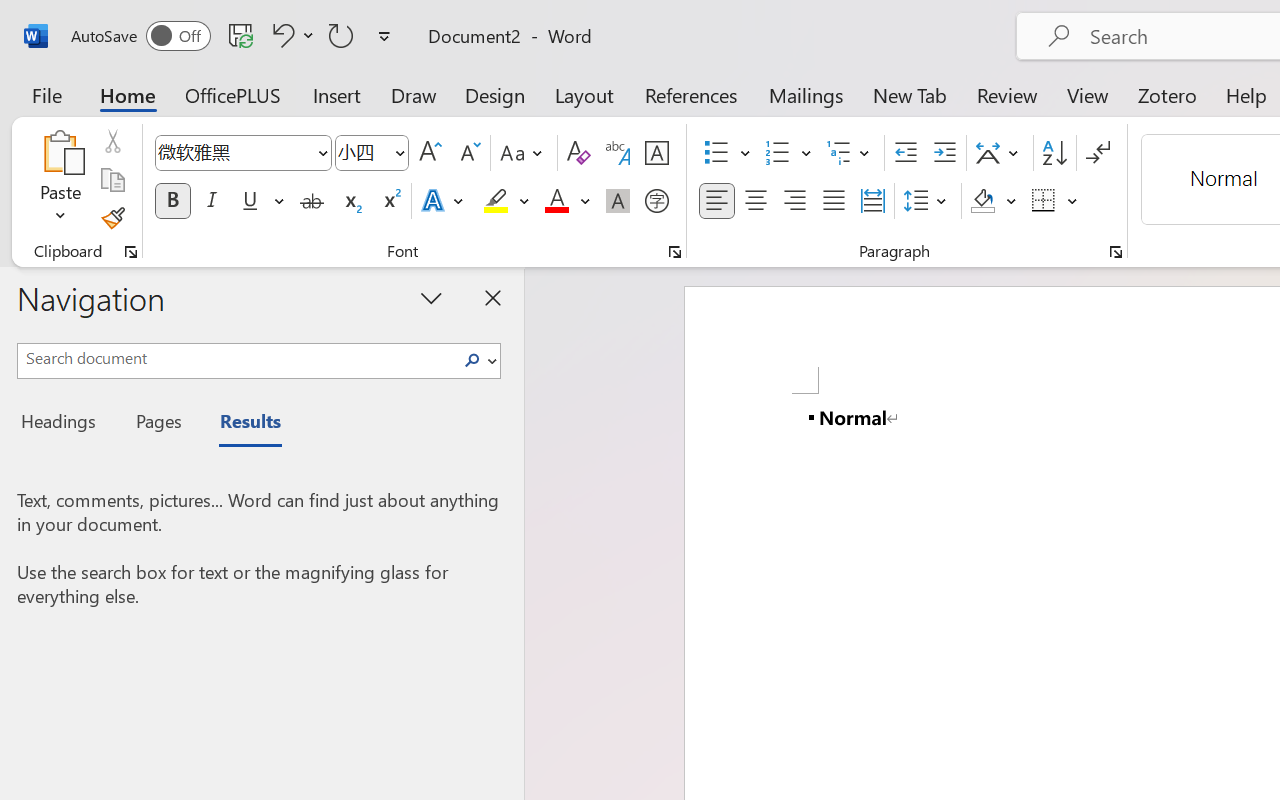  I want to click on Borders, so click(1044, 201).